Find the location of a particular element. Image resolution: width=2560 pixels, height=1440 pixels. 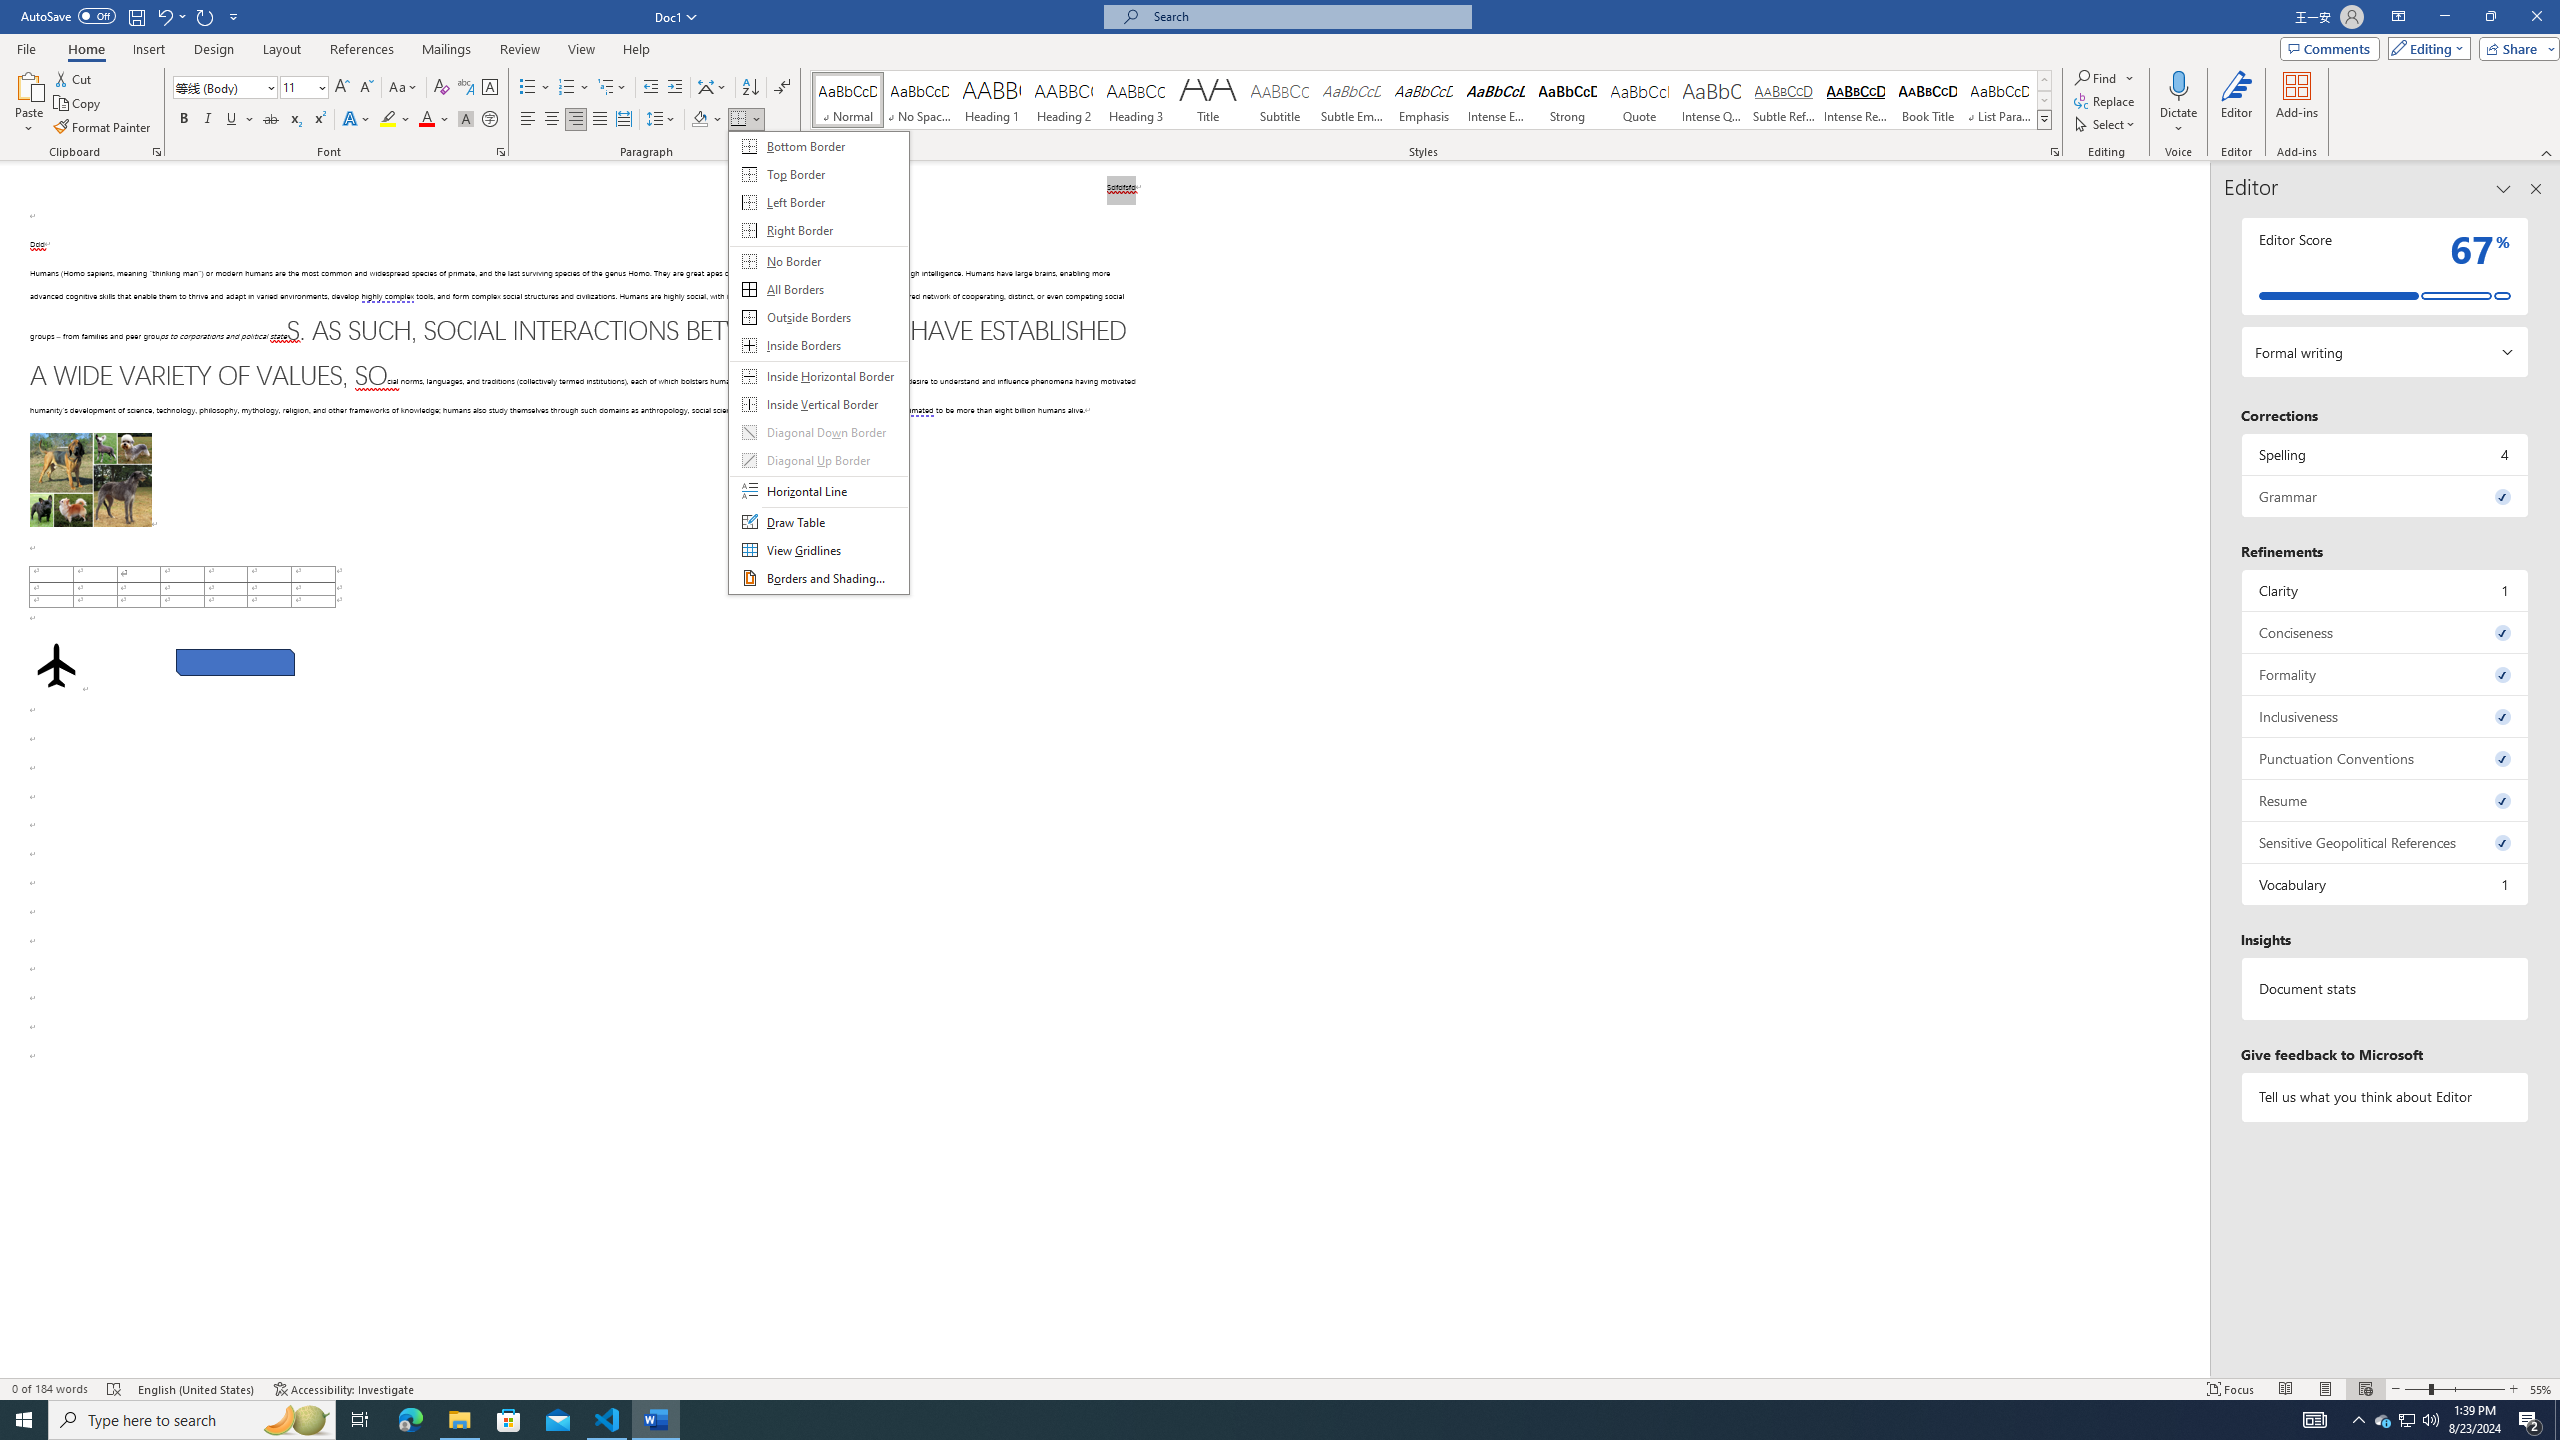

Accessibility Checker Accessibility: Investigate is located at coordinates (344, 1389).